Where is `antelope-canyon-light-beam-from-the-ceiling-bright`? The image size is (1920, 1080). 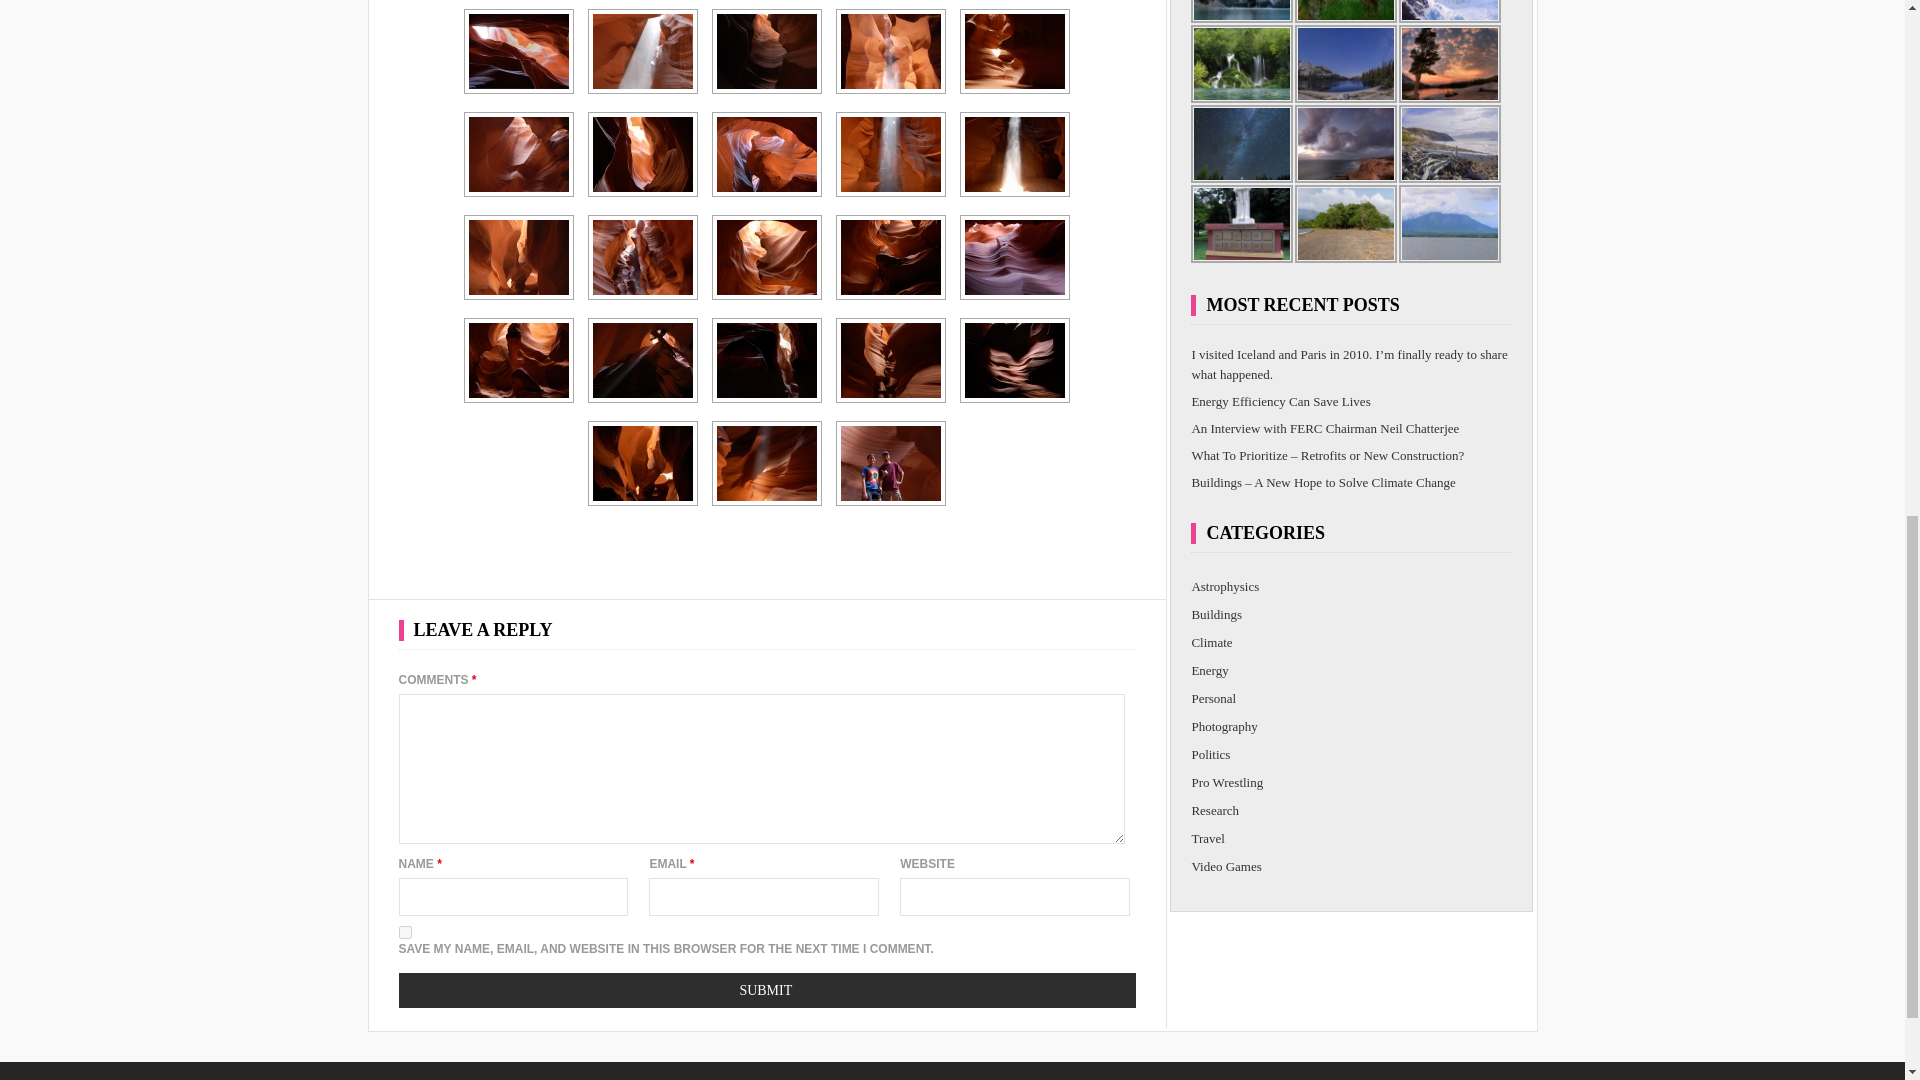
antelope-canyon-light-beam-from-the-ceiling-bright is located at coordinates (643, 51).